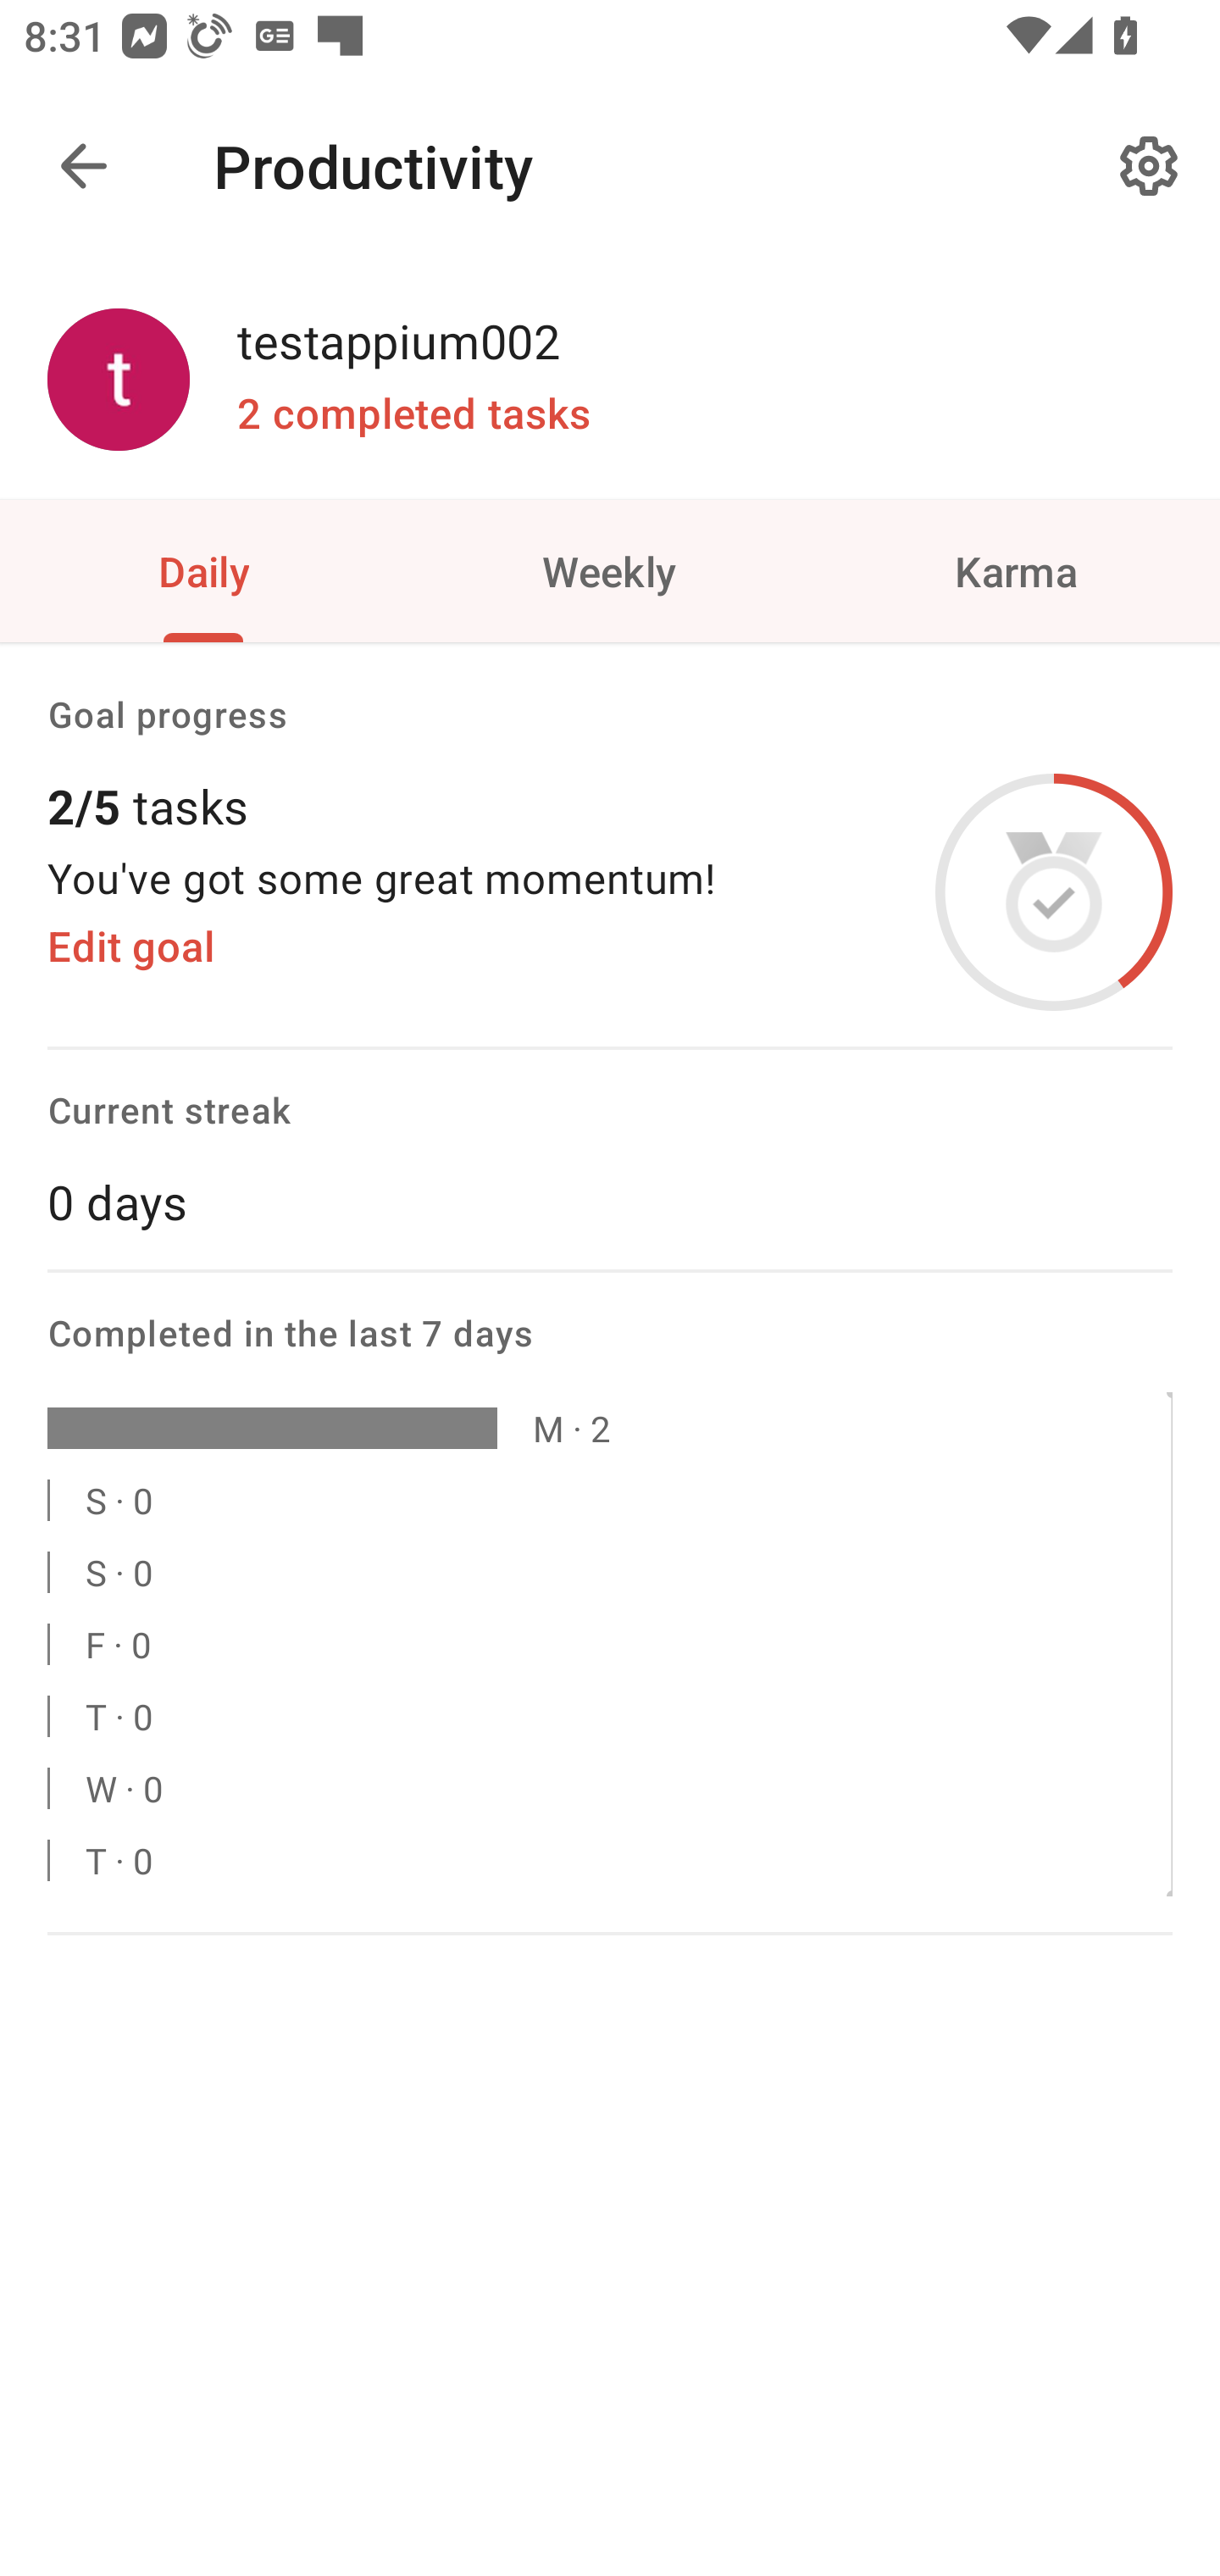  I want to click on Edit goal, so click(130, 947).